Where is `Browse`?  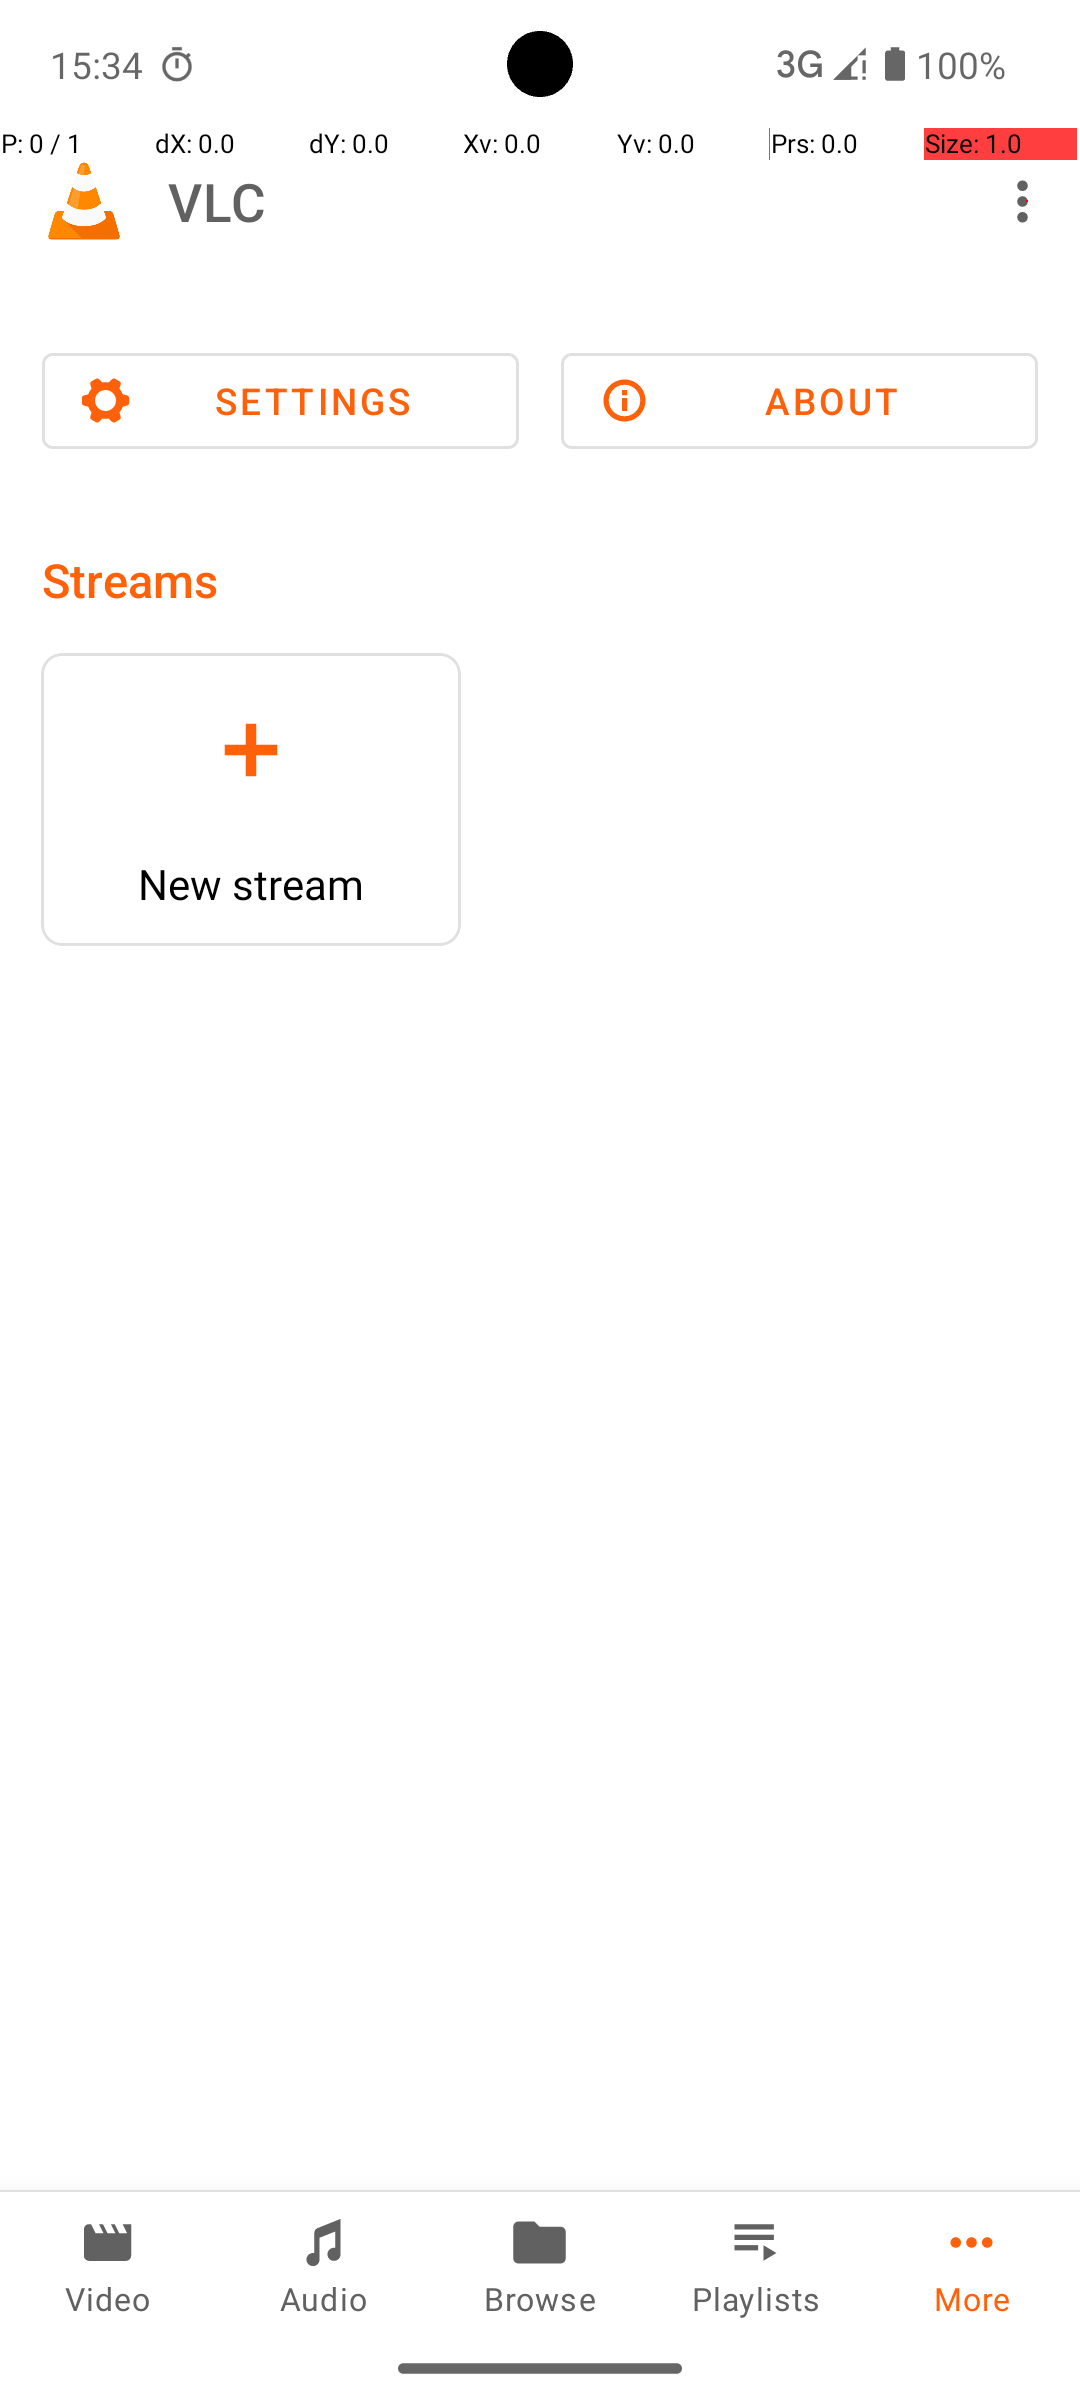 Browse is located at coordinates (540, 2264).